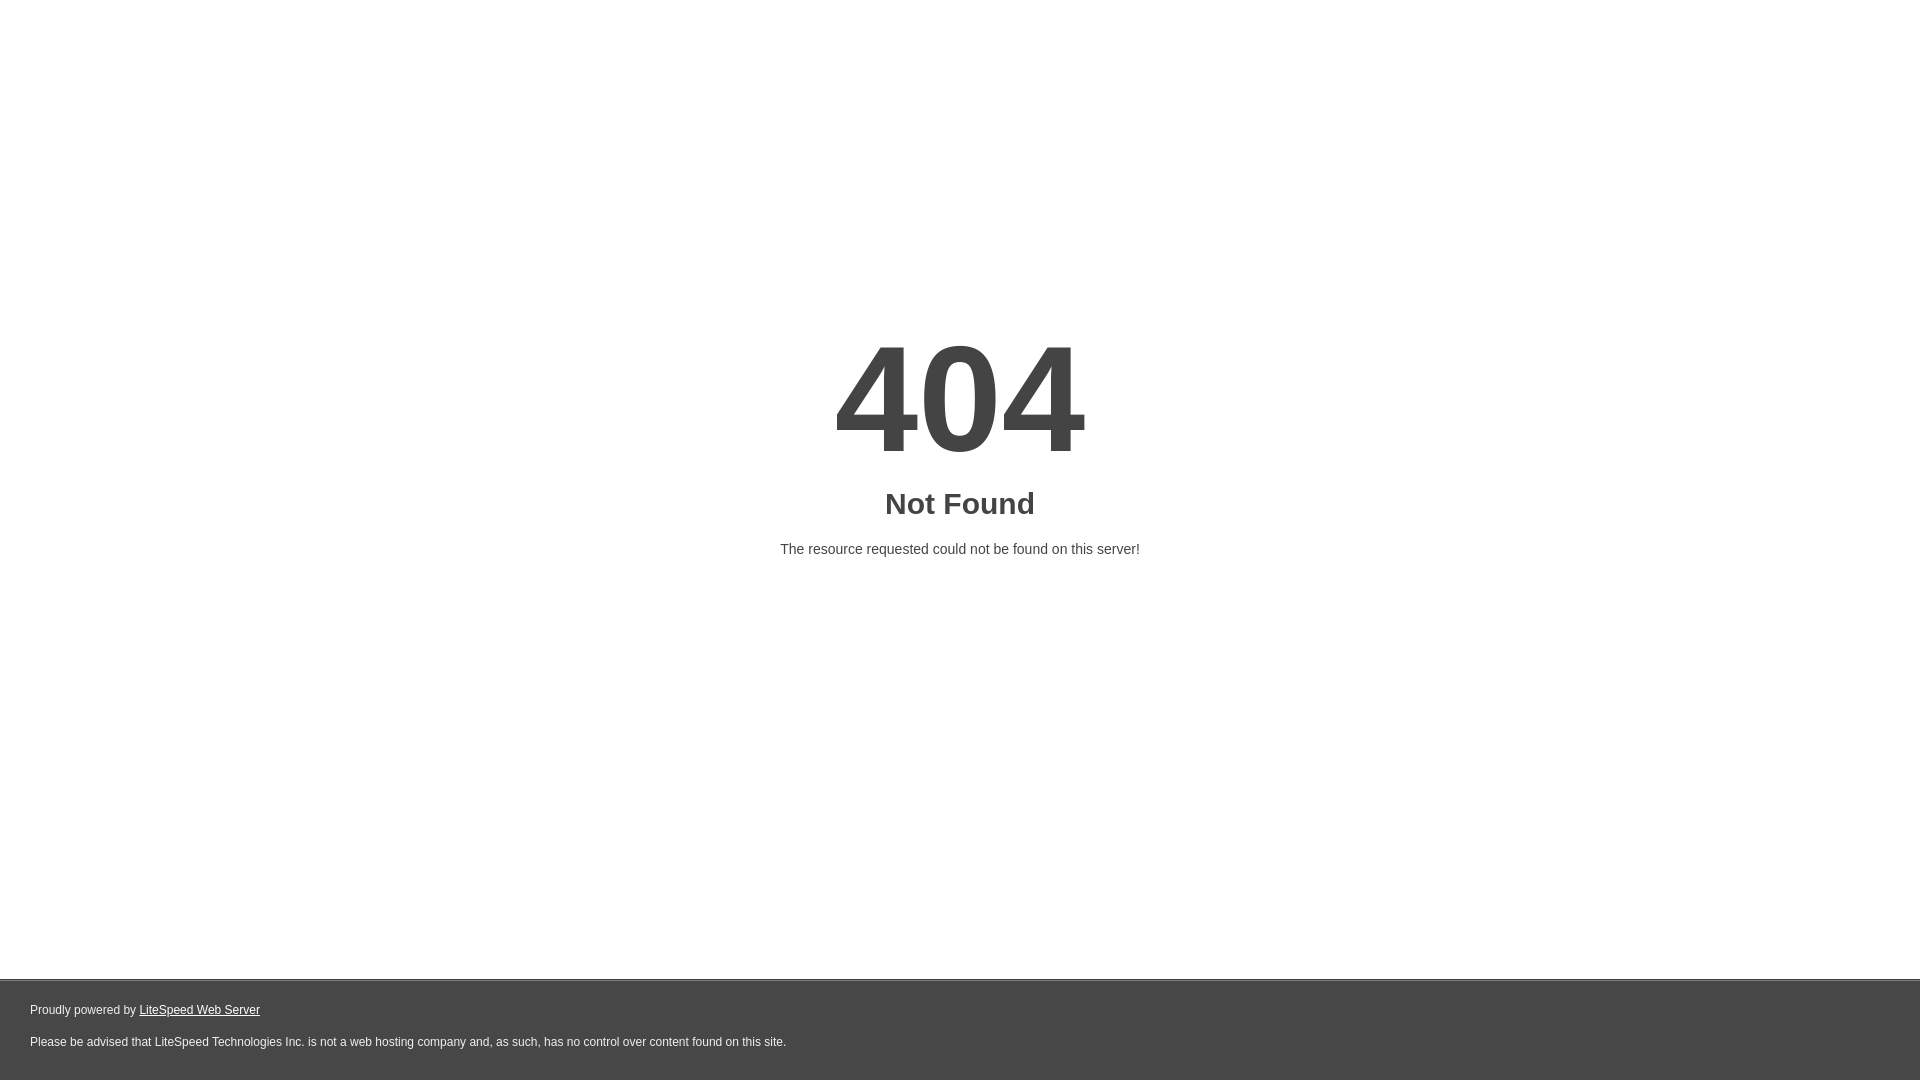 The width and height of the screenshot is (1920, 1080). What do you see at coordinates (200, 1010) in the screenshot?
I see `LiteSpeed Web Server` at bounding box center [200, 1010].